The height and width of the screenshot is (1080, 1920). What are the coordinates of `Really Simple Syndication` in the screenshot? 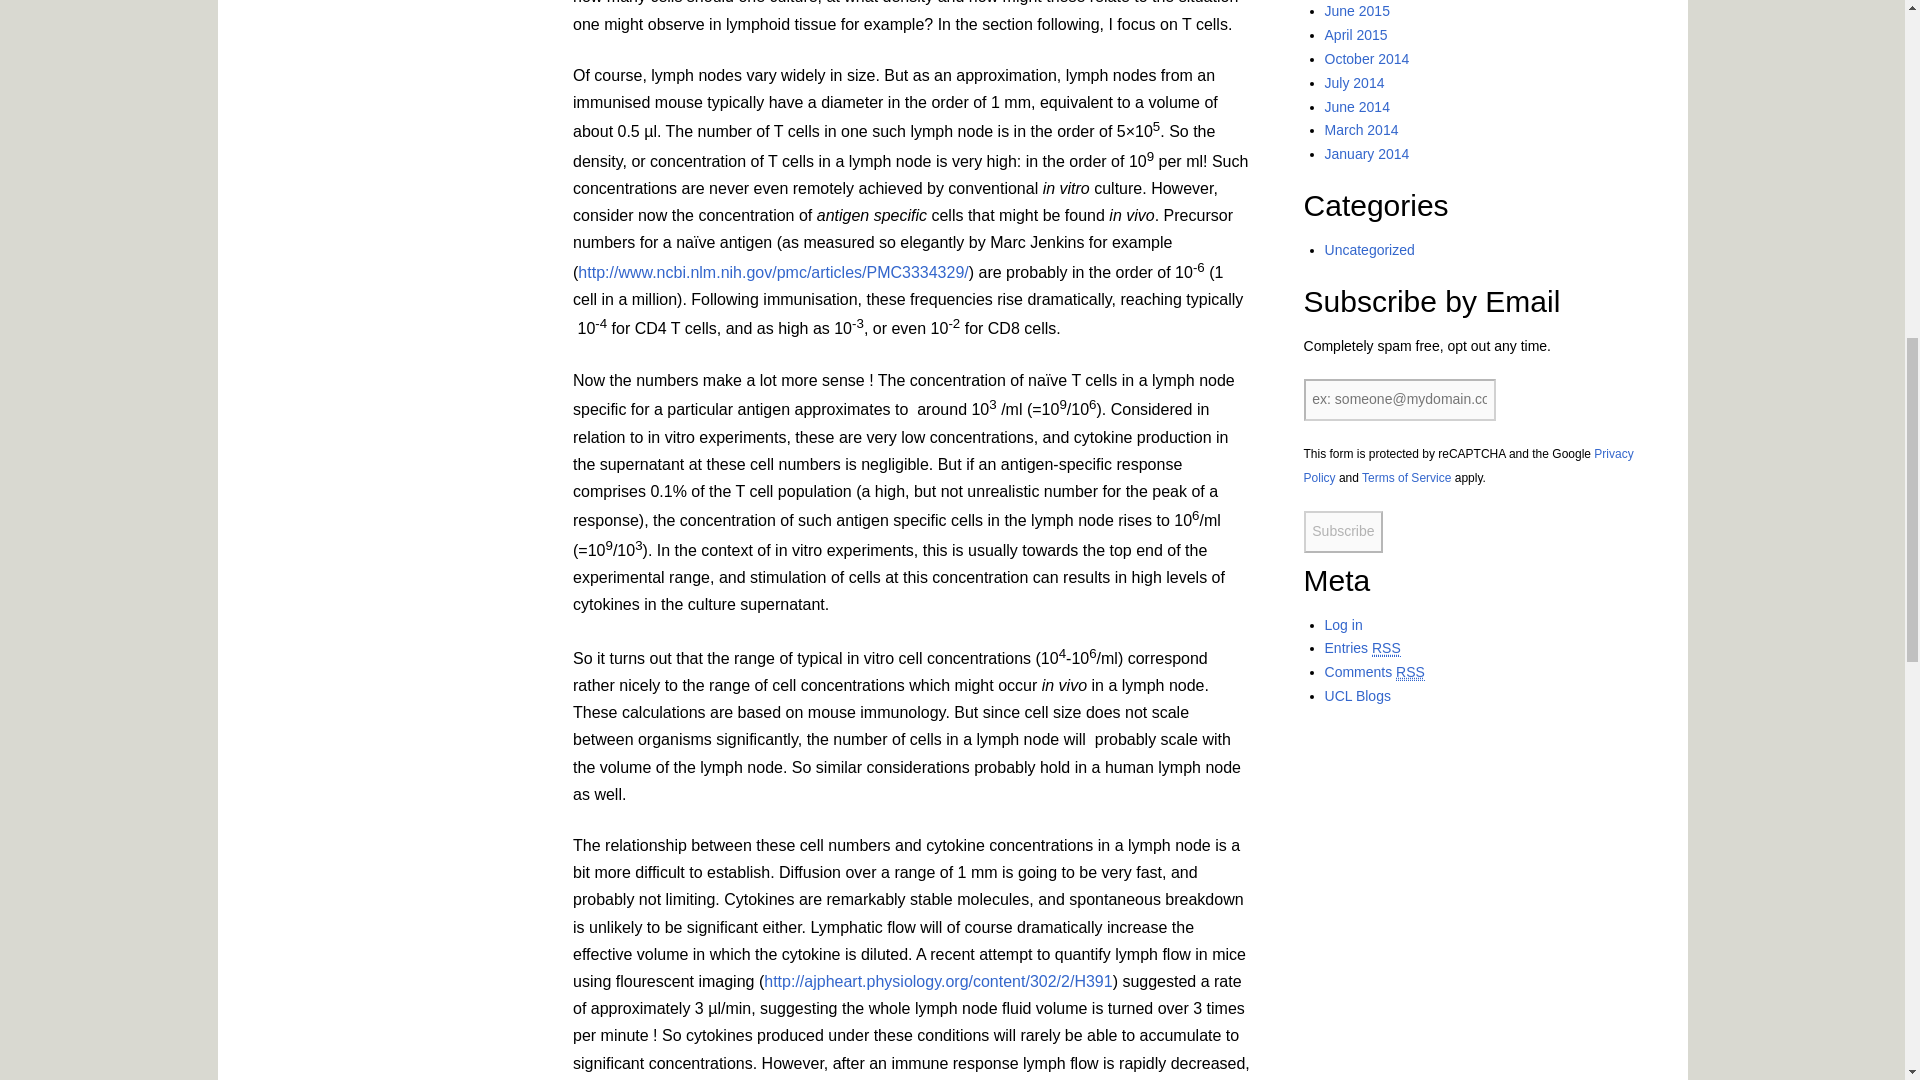 It's located at (1410, 672).